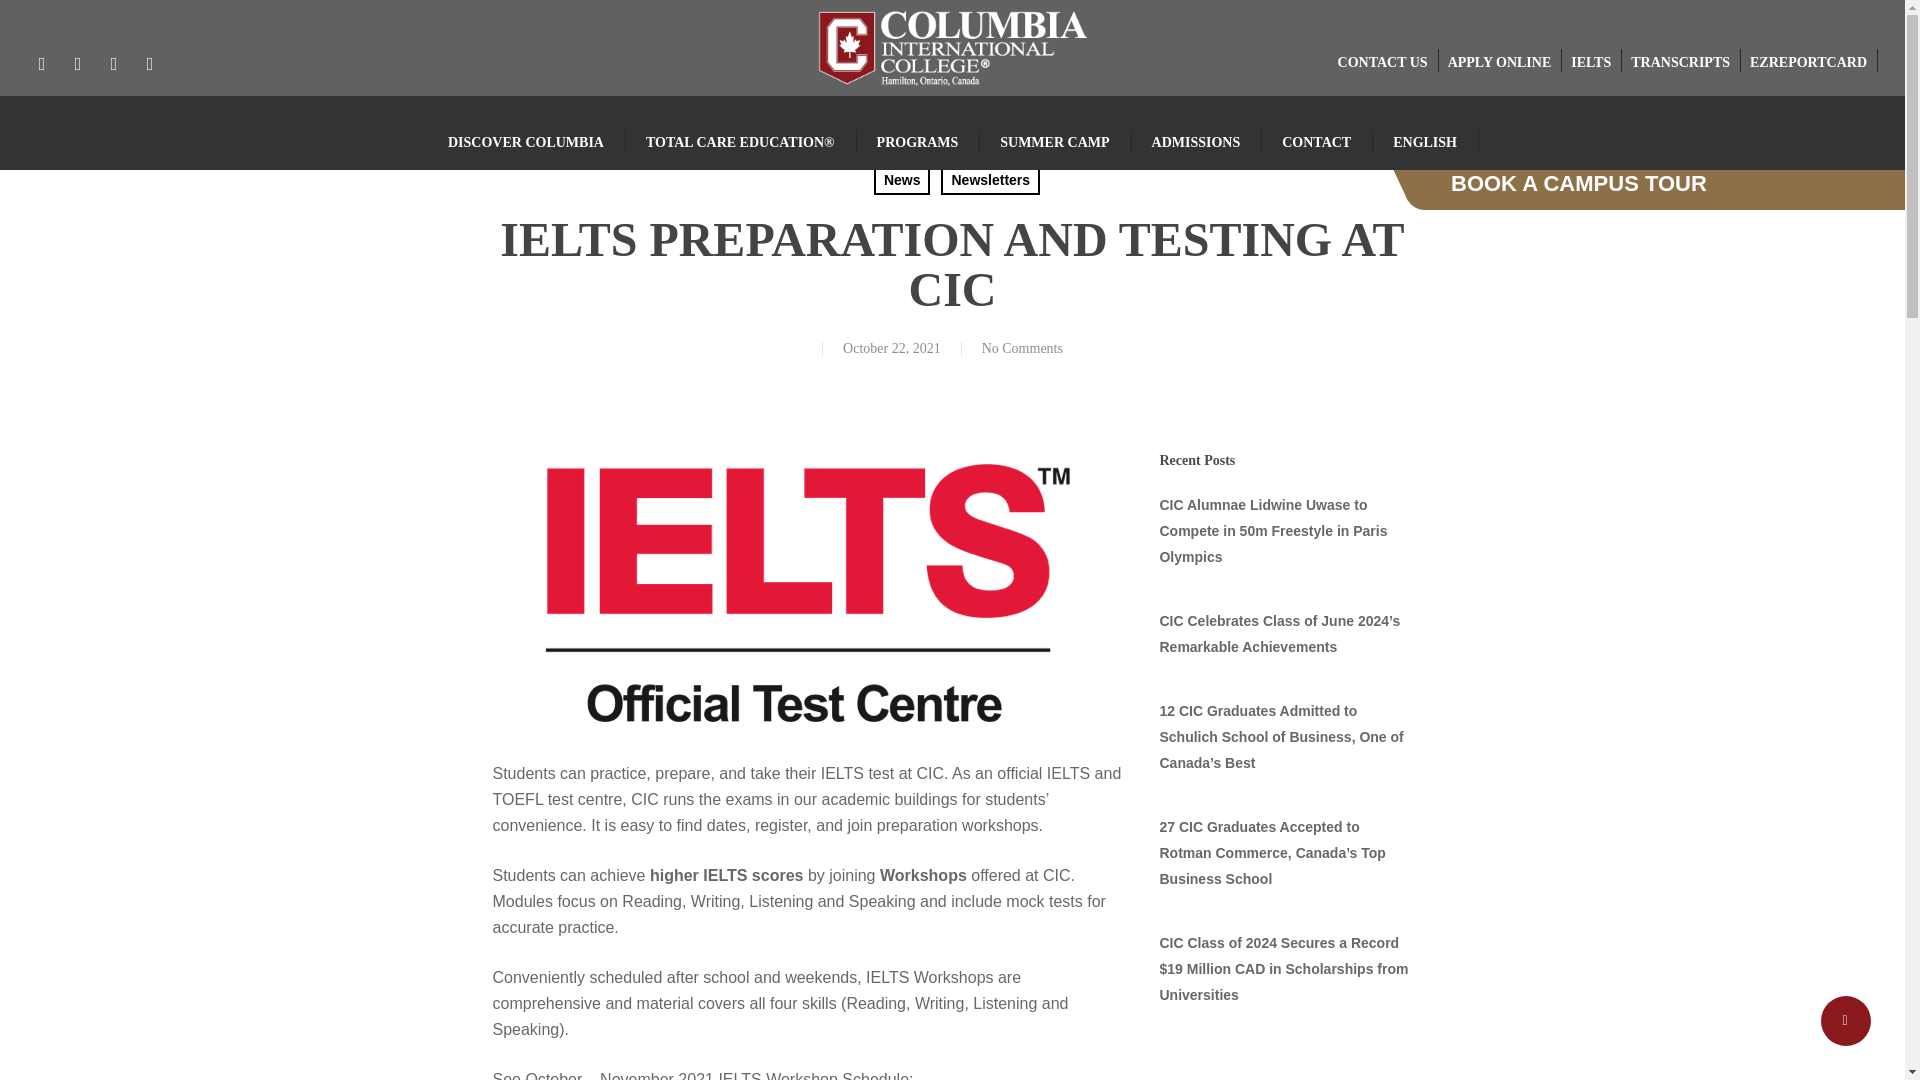 This screenshot has height=1080, width=1920. I want to click on FACEBOOK, so click(78, 62).